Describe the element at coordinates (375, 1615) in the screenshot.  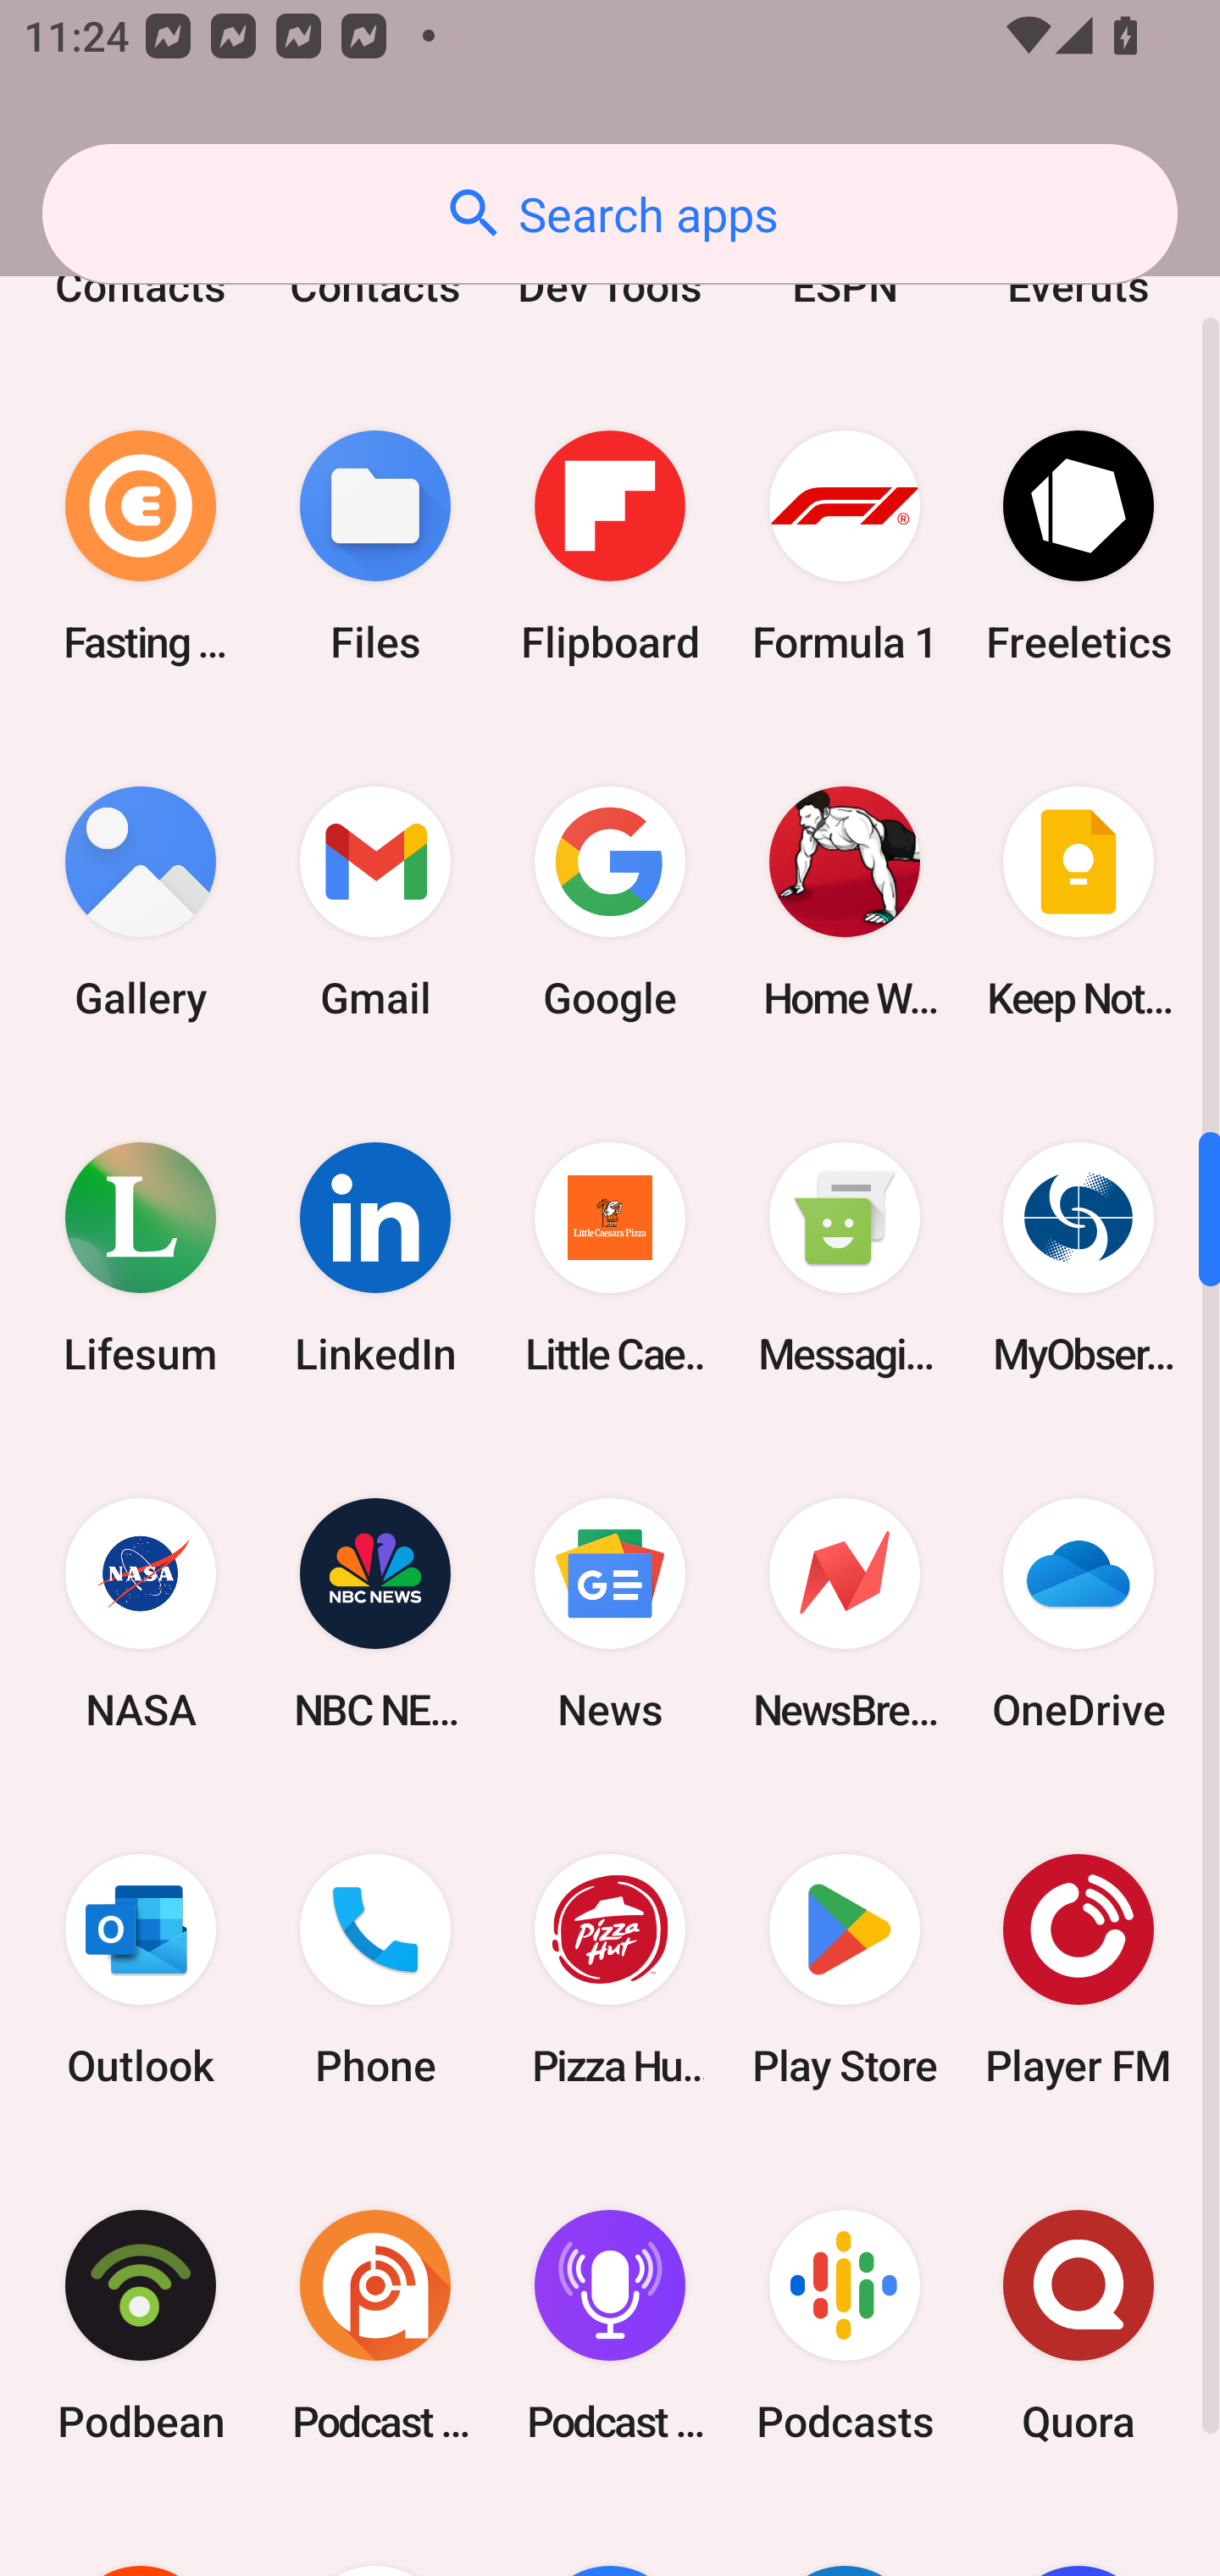
I see `NBC NEWS` at that location.